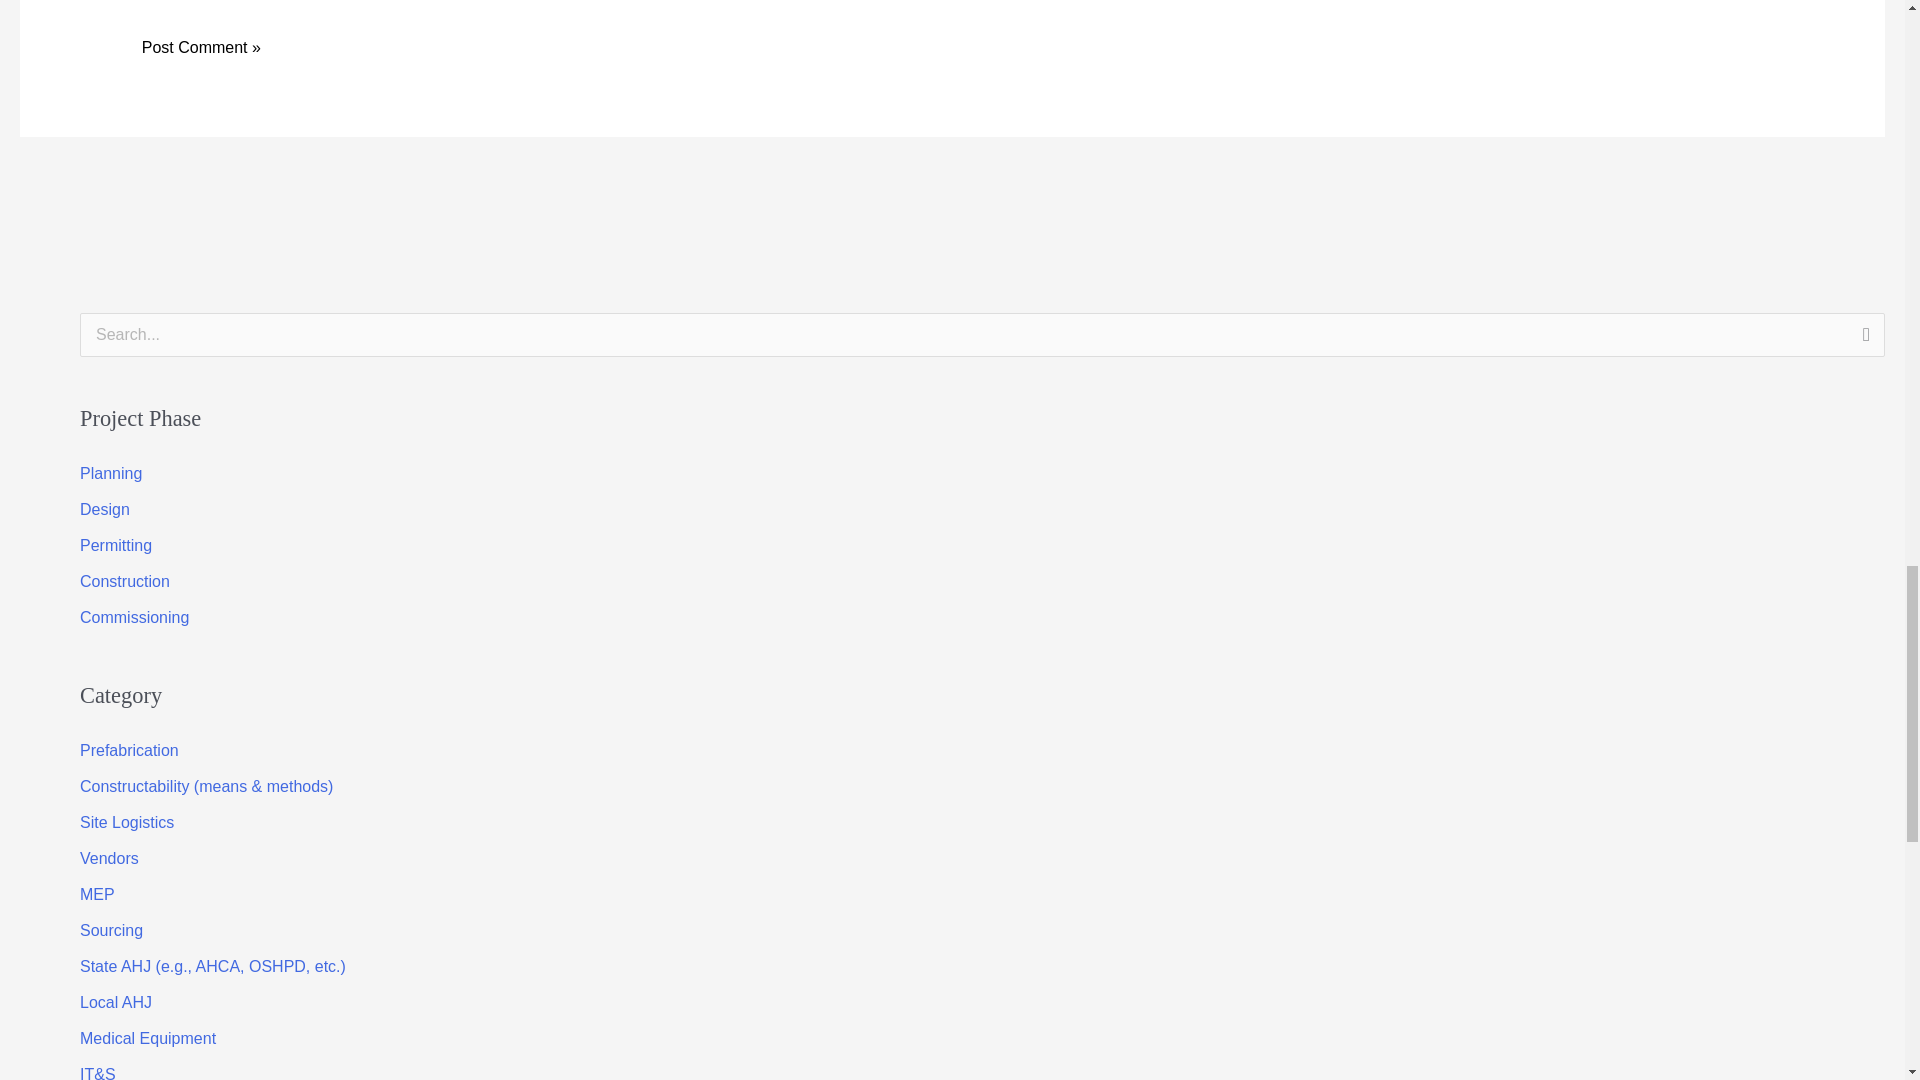  What do you see at coordinates (105, 510) in the screenshot?
I see `Design` at bounding box center [105, 510].